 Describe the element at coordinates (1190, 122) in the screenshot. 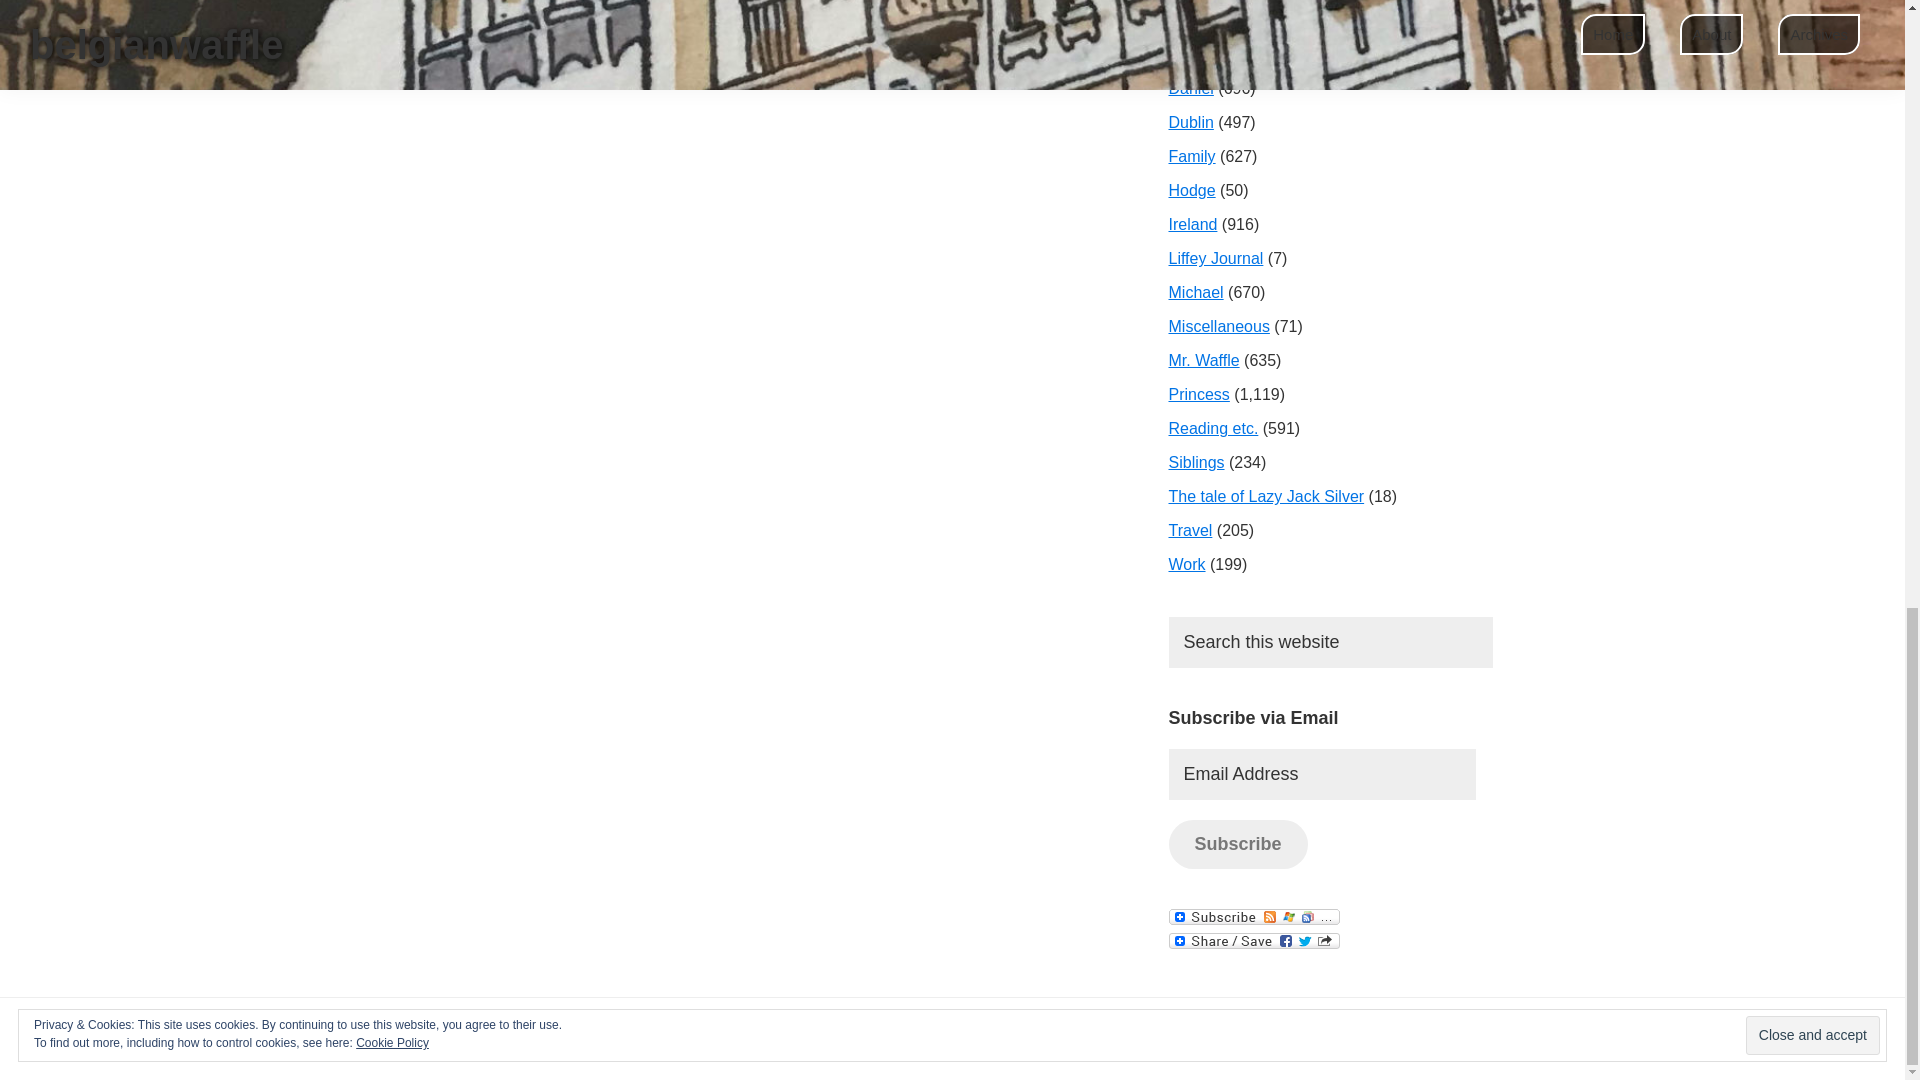

I see `Dublin` at that location.